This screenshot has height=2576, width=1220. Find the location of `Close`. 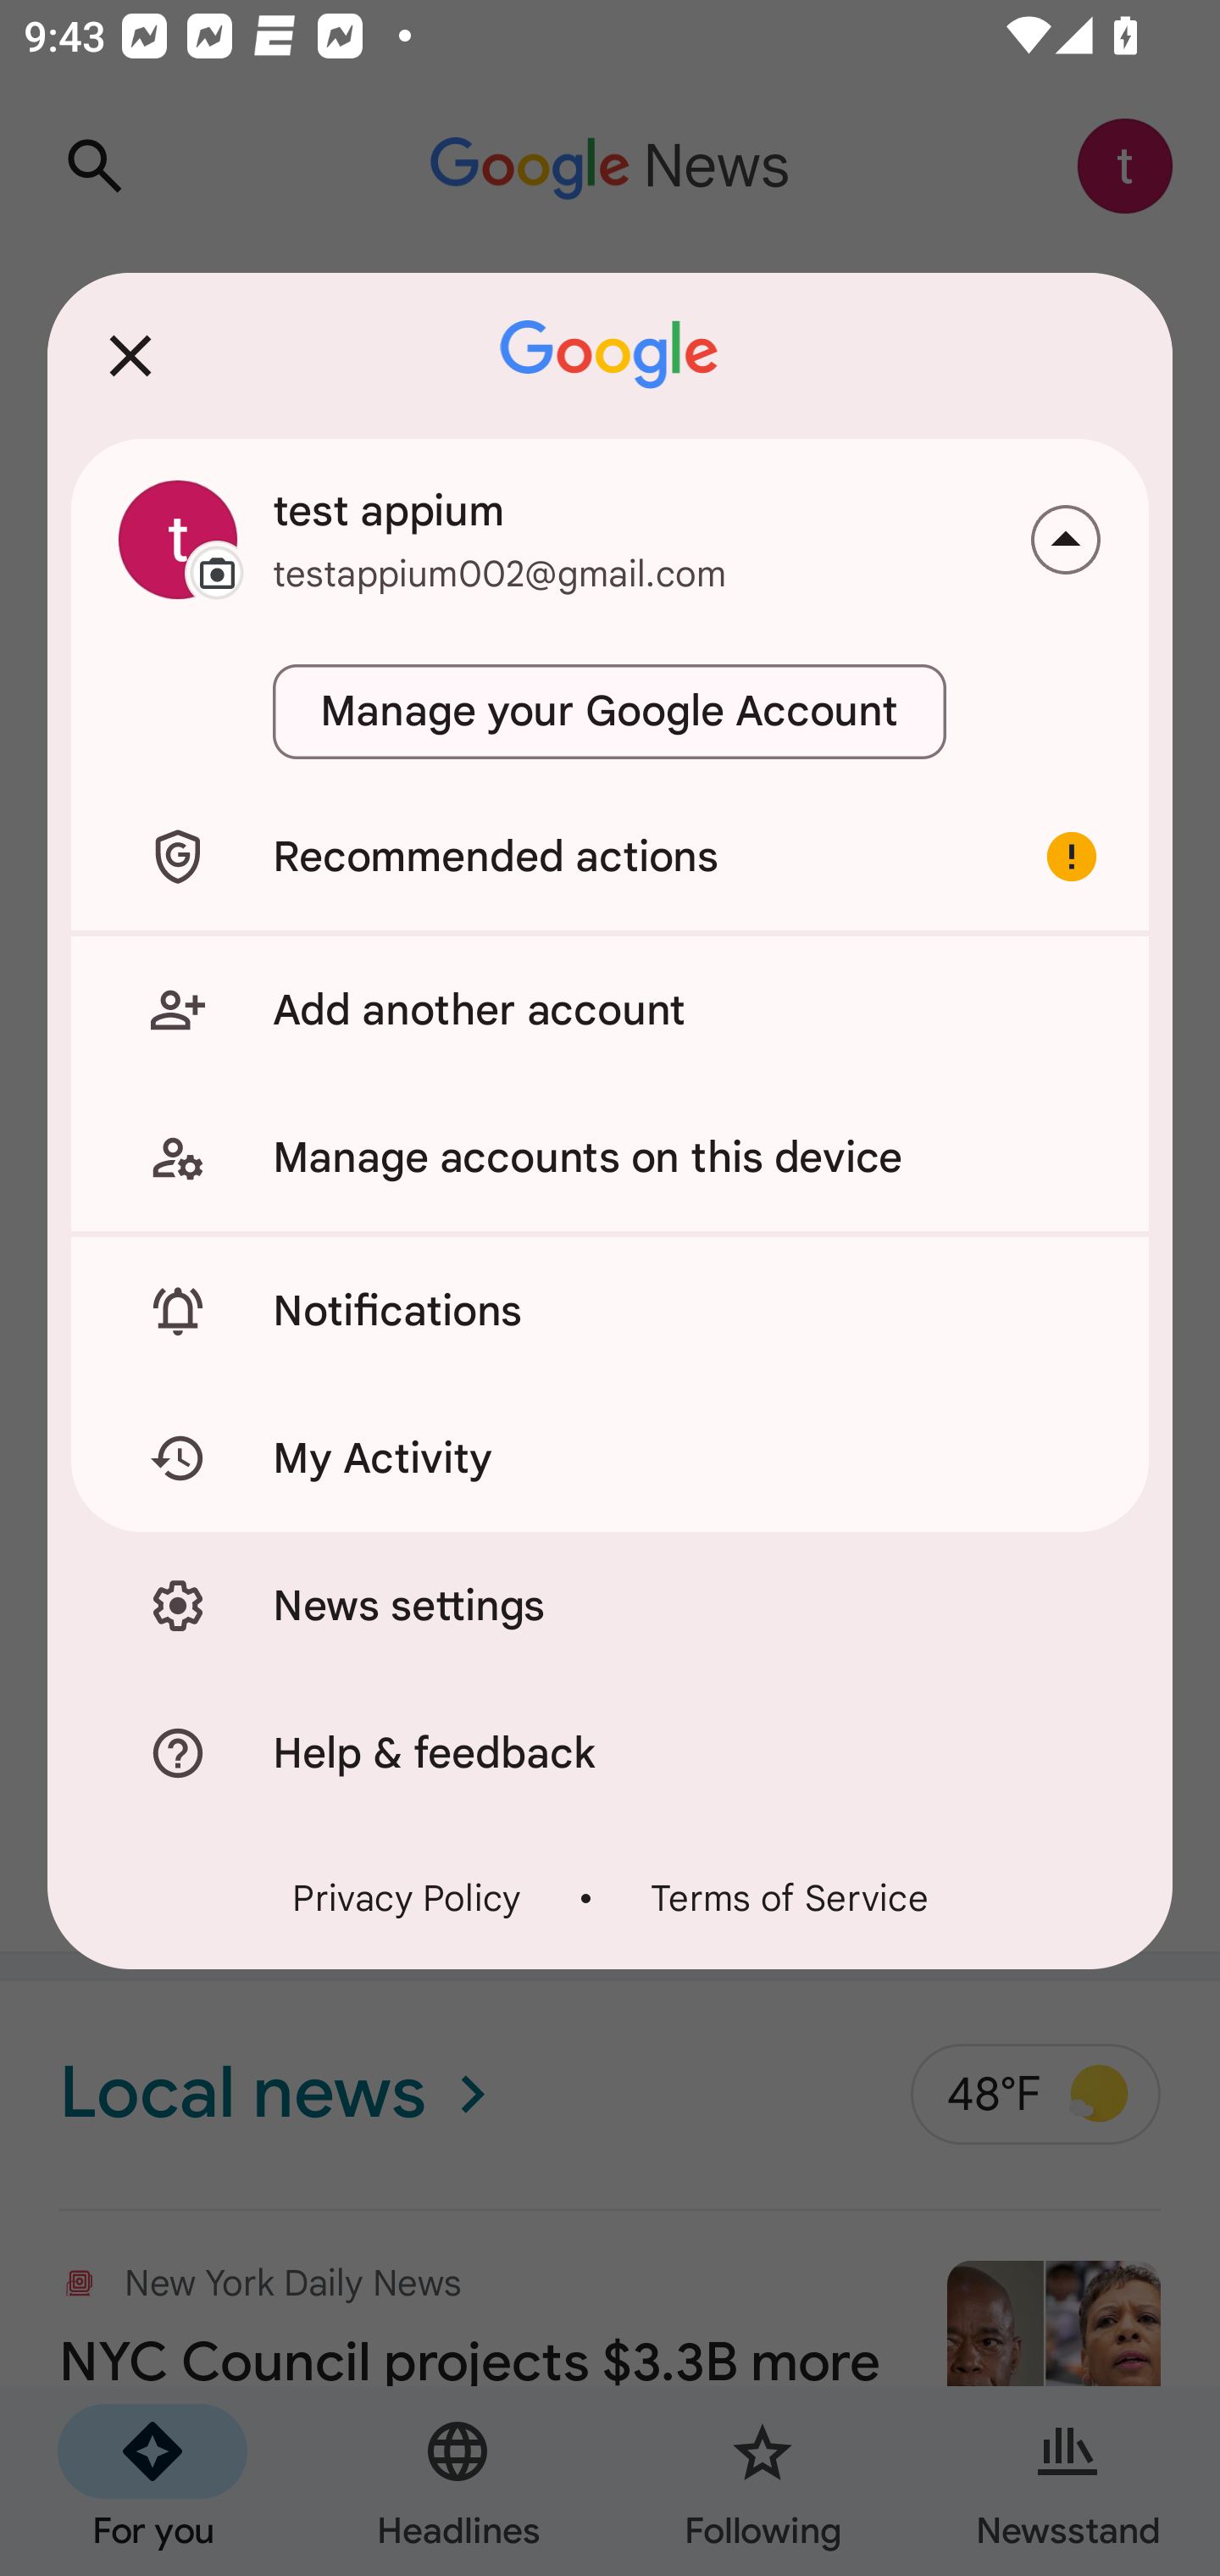

Close is located at coordinates (130, 355).